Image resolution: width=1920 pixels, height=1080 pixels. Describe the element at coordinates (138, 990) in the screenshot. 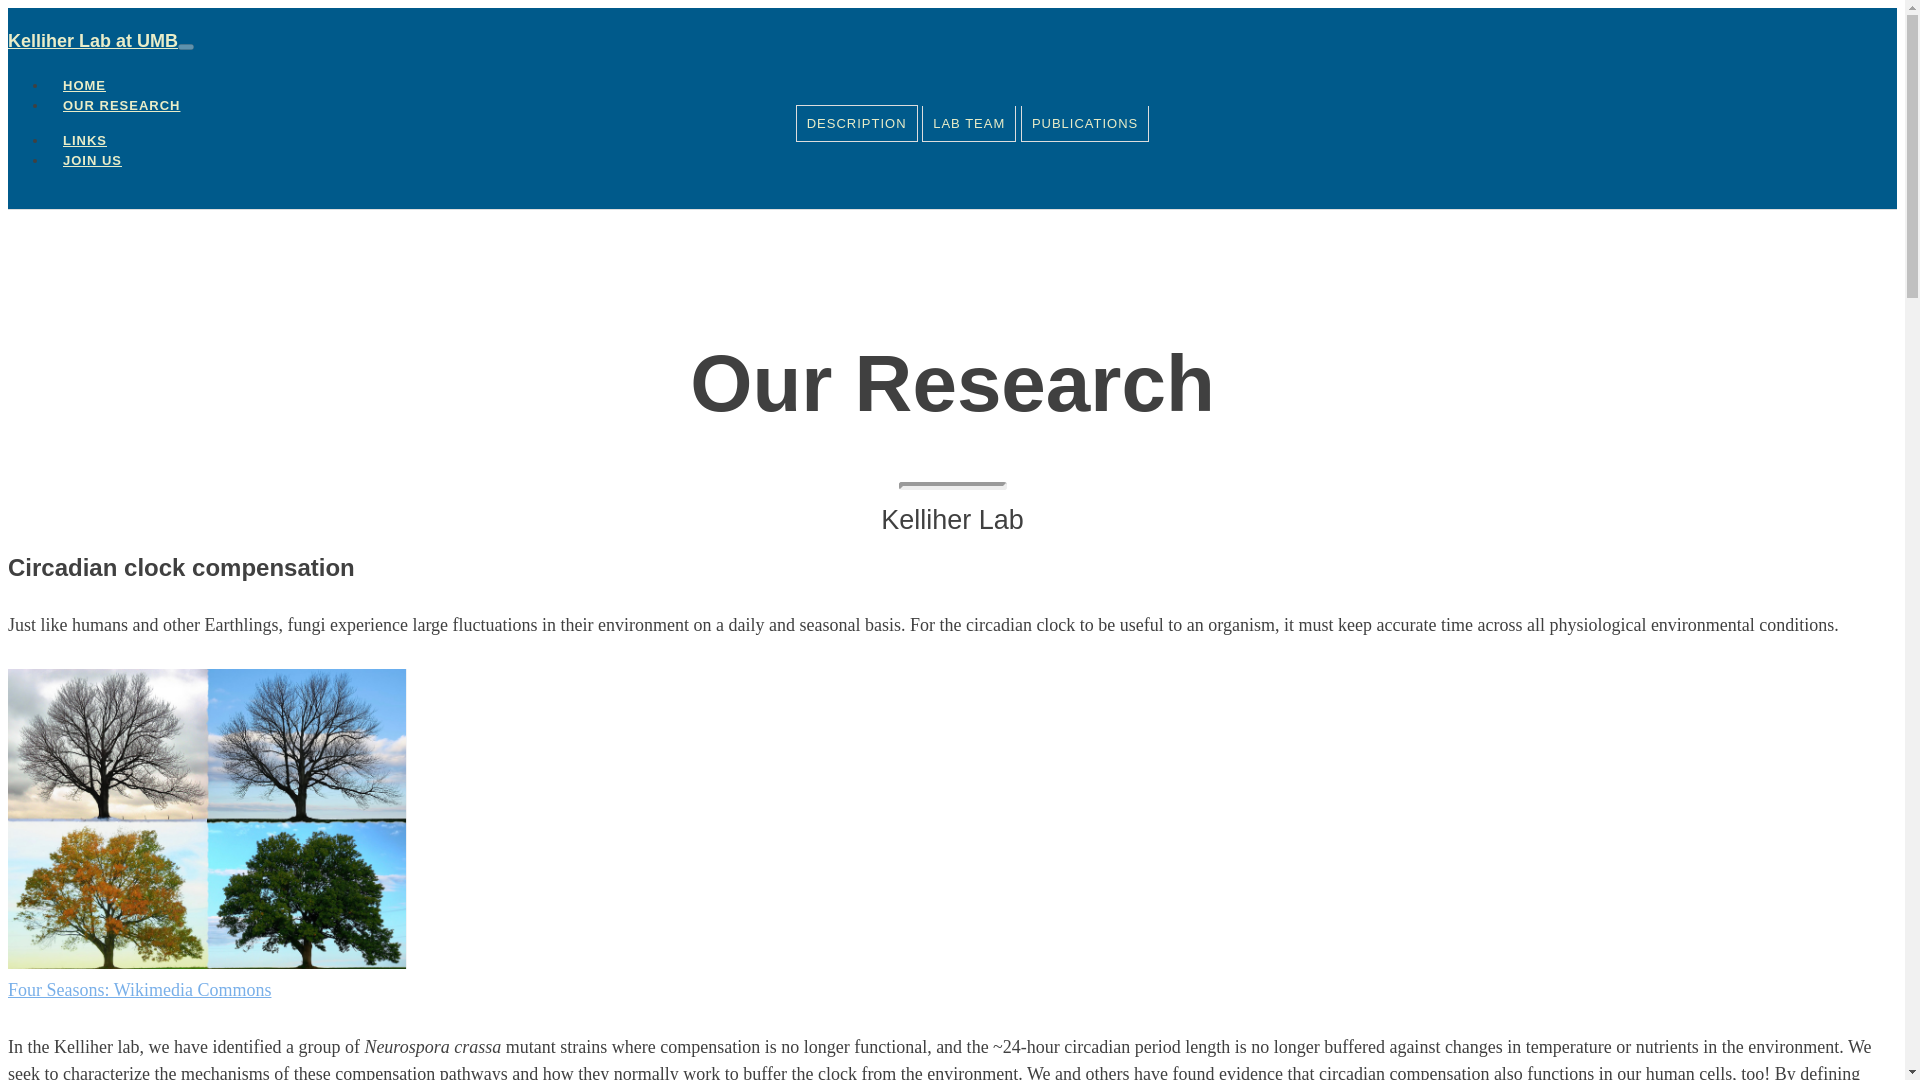

I see `Four Seasons: Wikimedia Commons` at that location.